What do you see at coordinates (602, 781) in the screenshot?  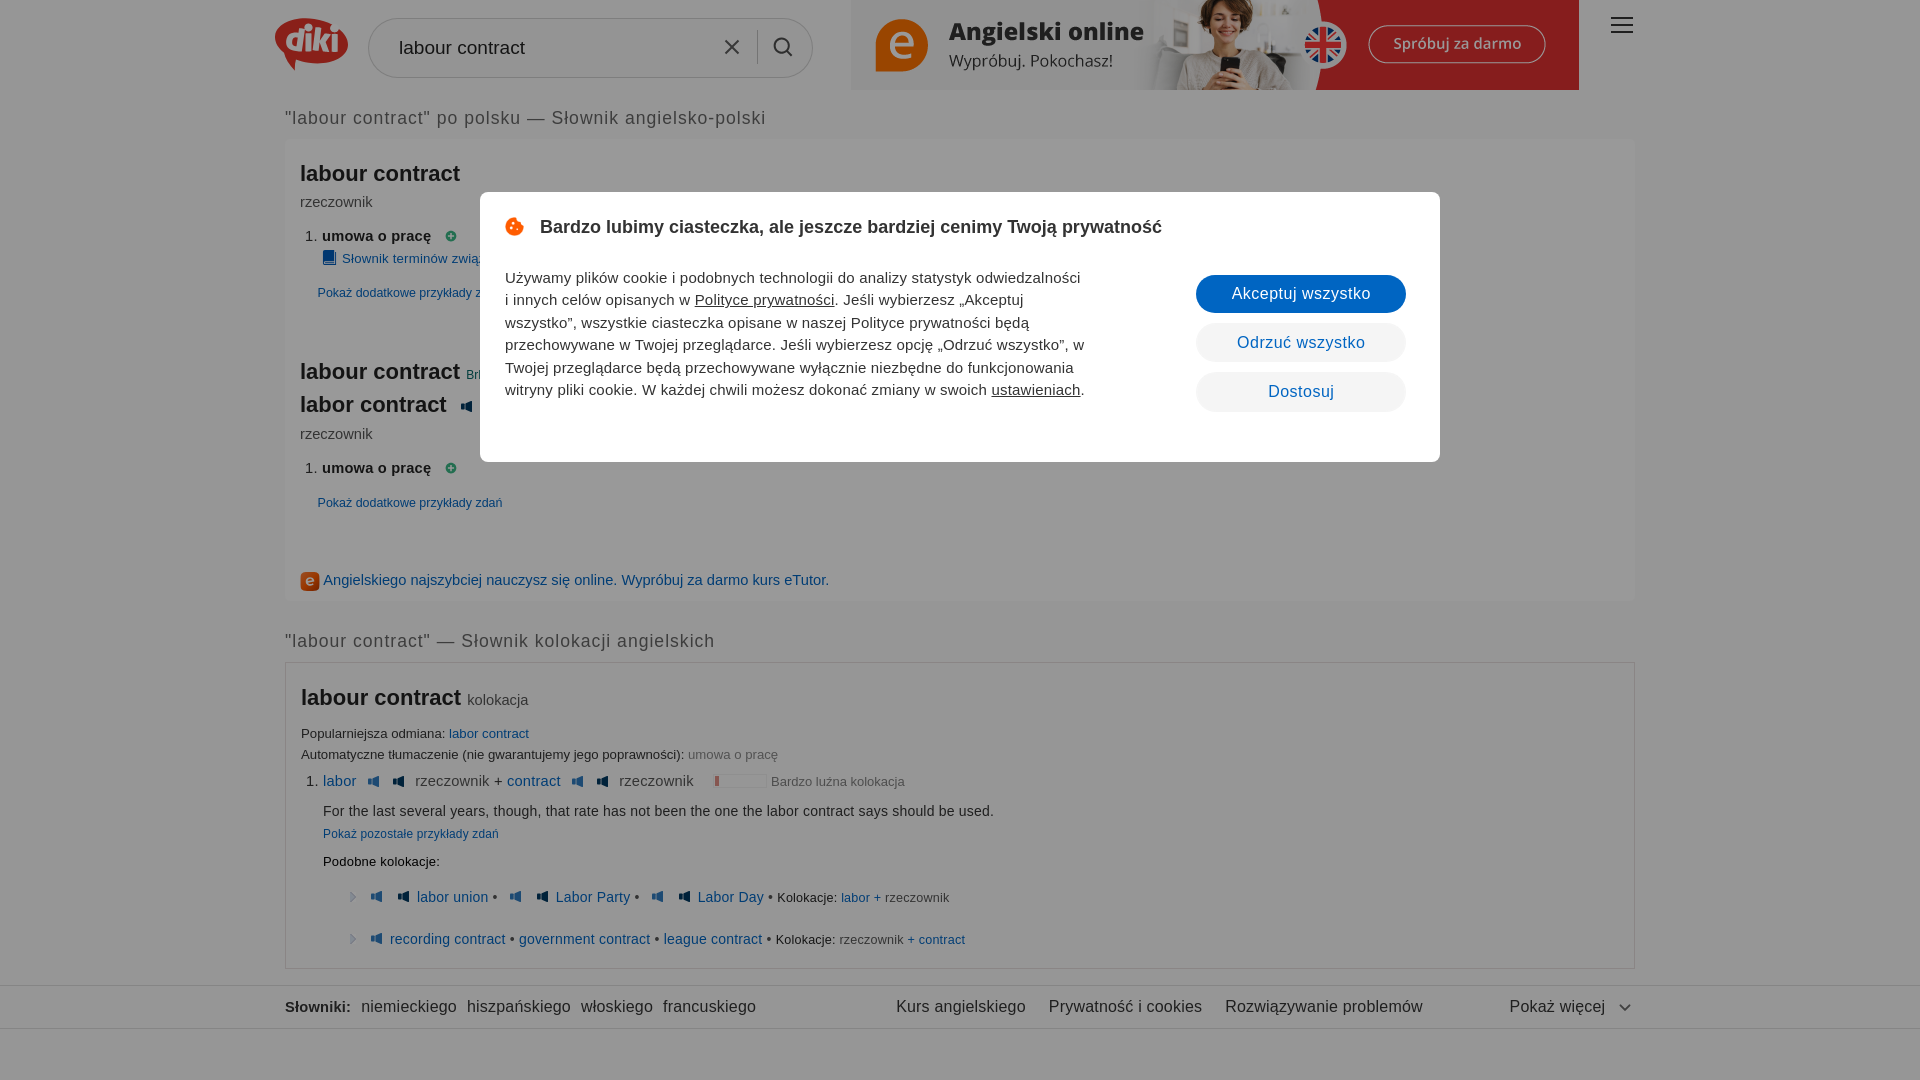 I see `American English` at bounding box center [602, 781].